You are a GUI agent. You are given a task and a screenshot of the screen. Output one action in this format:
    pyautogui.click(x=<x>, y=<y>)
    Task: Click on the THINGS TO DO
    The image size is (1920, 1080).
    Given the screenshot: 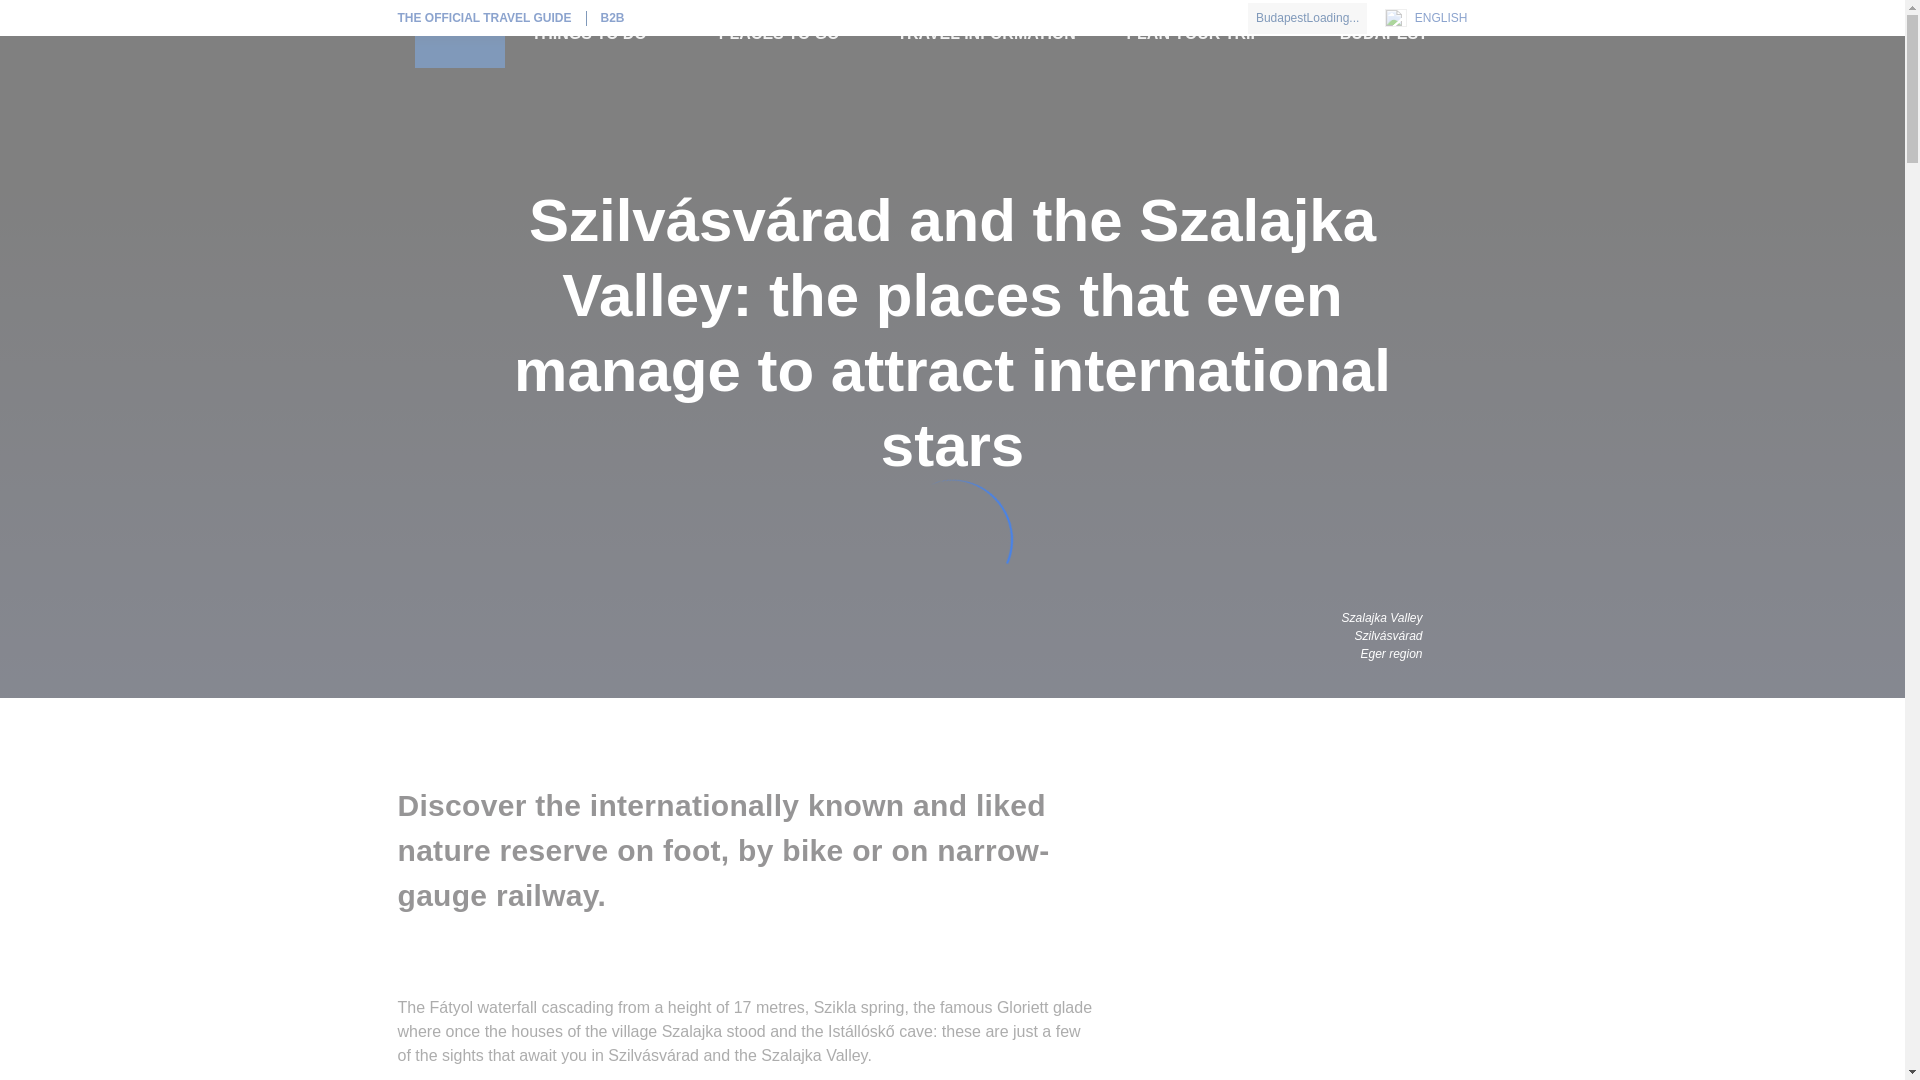 What is the action you would take?
    pyautogui.click(x=600, y=34)
    